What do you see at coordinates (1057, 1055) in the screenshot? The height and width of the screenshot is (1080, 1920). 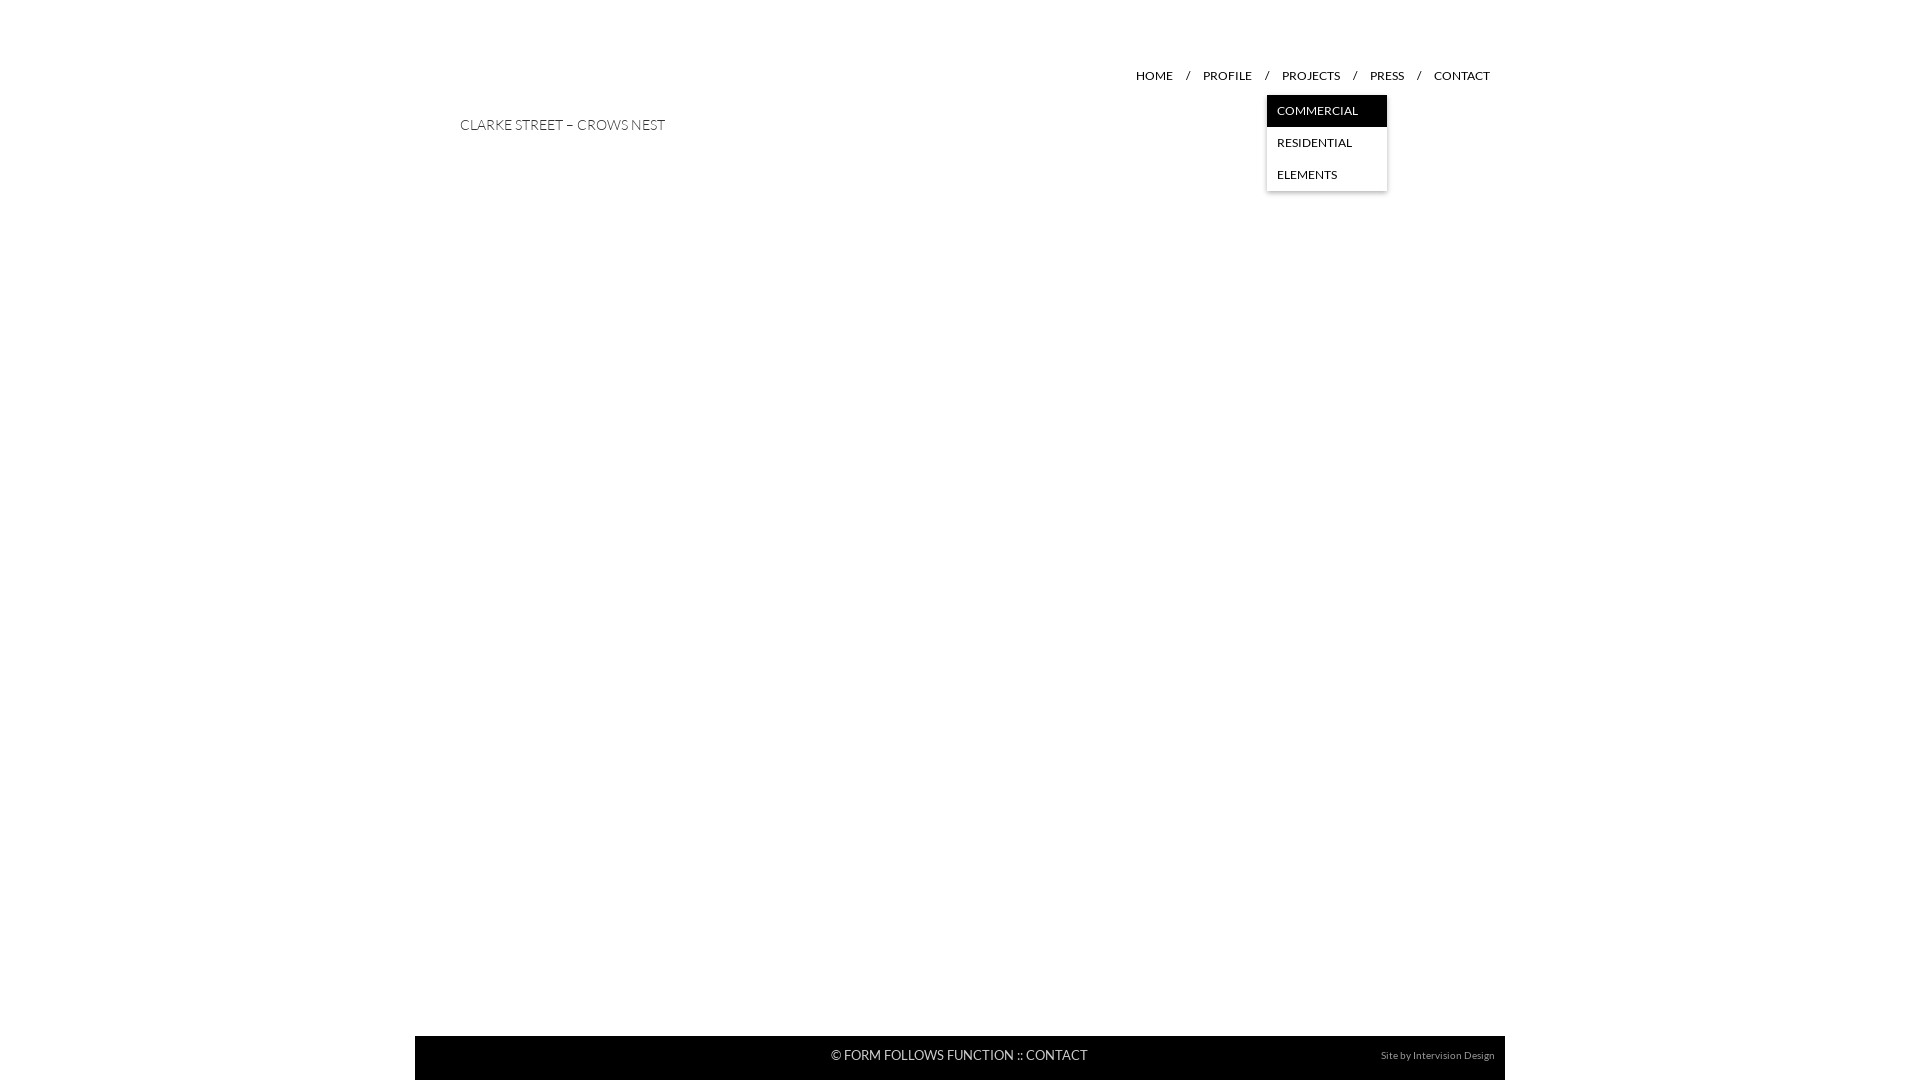 I see `CONTACT` at bounding box center [1057, 1055].